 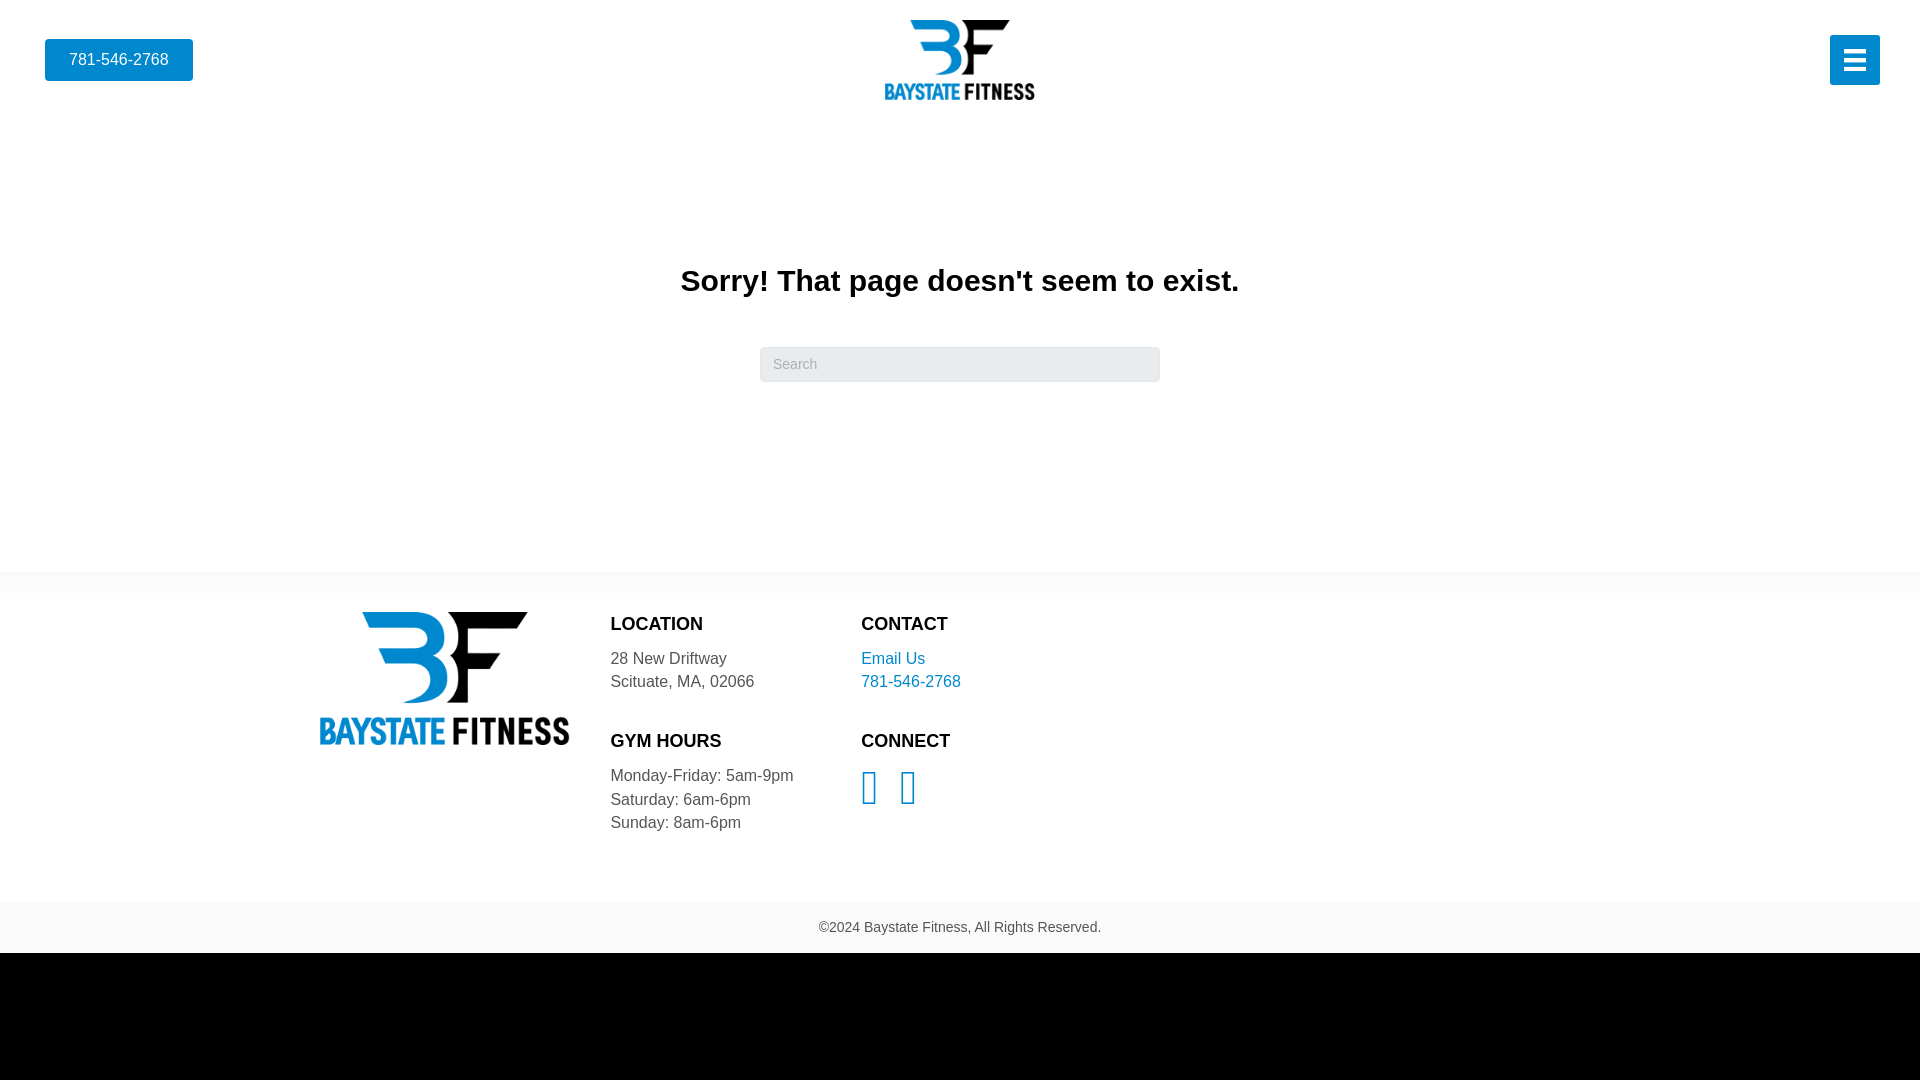 I want to click on Baystate-Fitness-Stacked-2c-black, so click(x=960, y=60).